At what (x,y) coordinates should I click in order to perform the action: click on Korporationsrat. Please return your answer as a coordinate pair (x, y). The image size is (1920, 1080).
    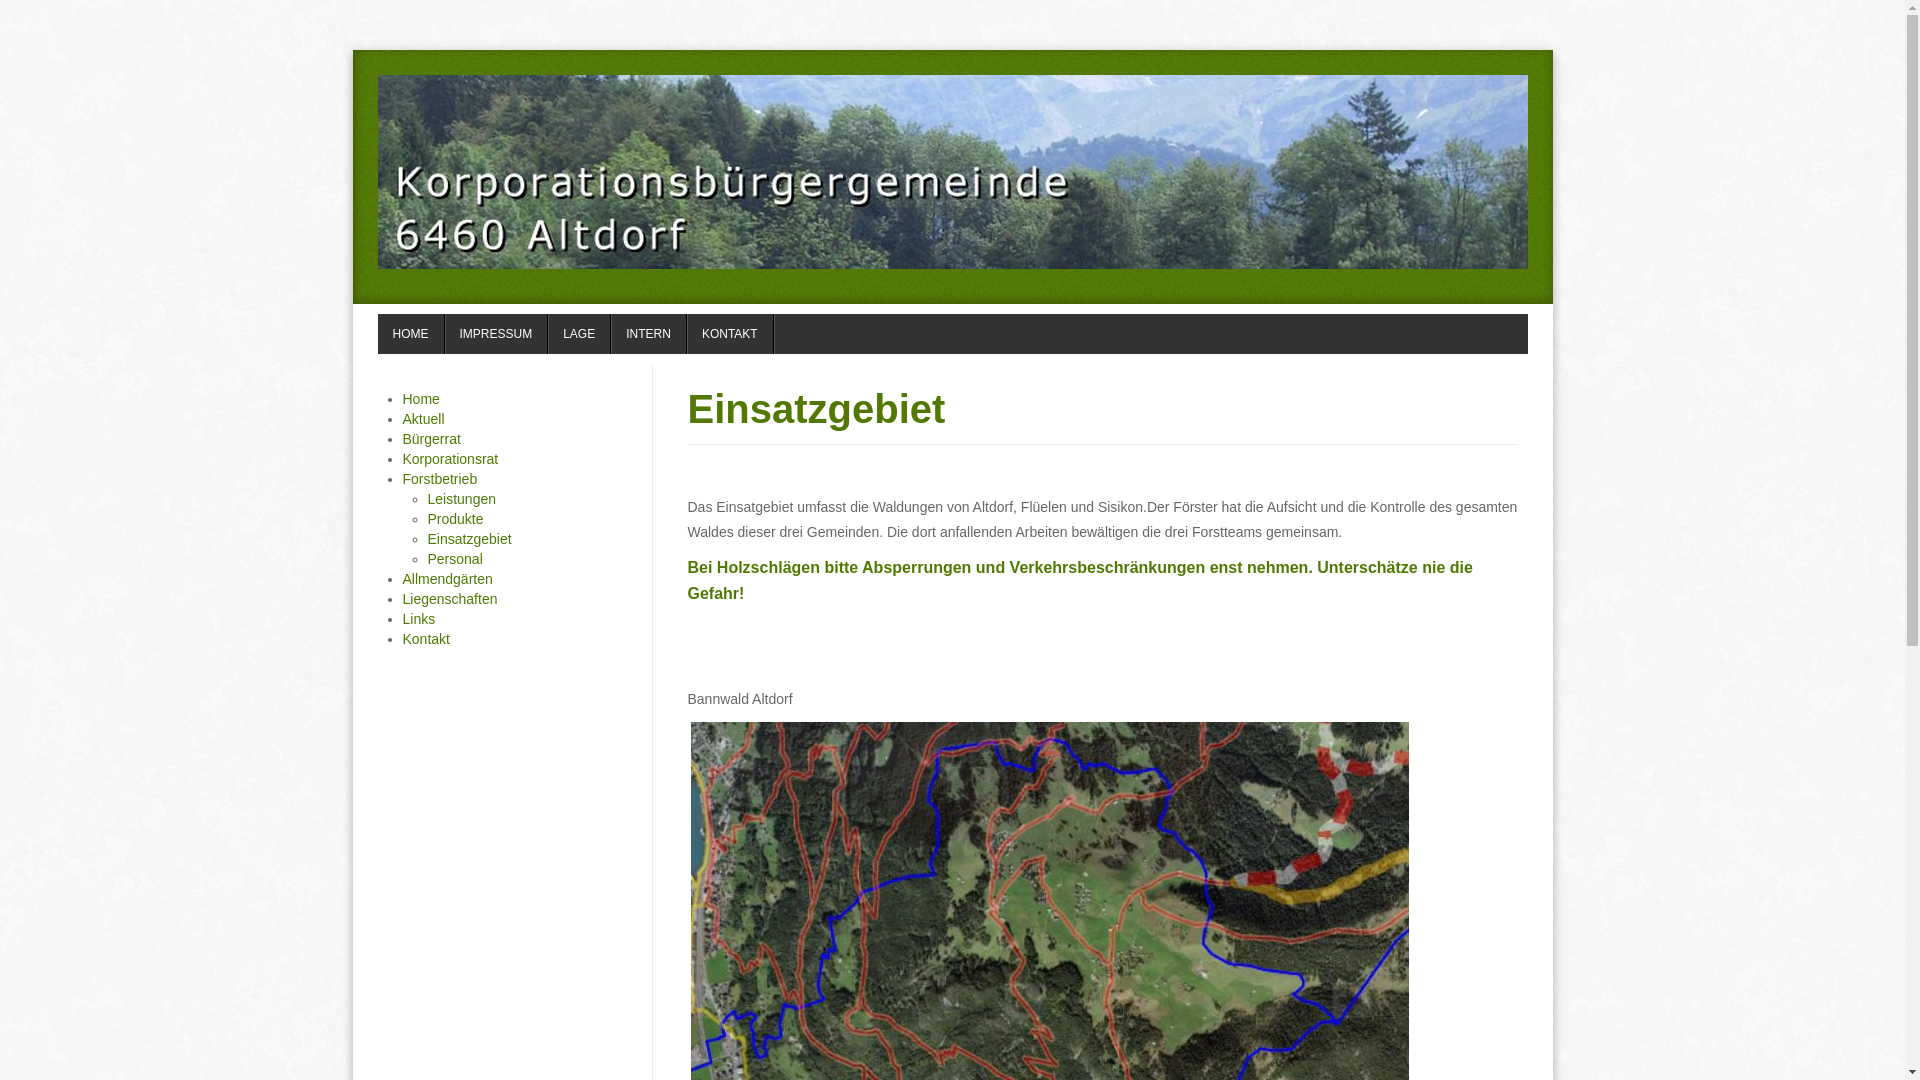
    Looking at the image, I should click on (450, 459).